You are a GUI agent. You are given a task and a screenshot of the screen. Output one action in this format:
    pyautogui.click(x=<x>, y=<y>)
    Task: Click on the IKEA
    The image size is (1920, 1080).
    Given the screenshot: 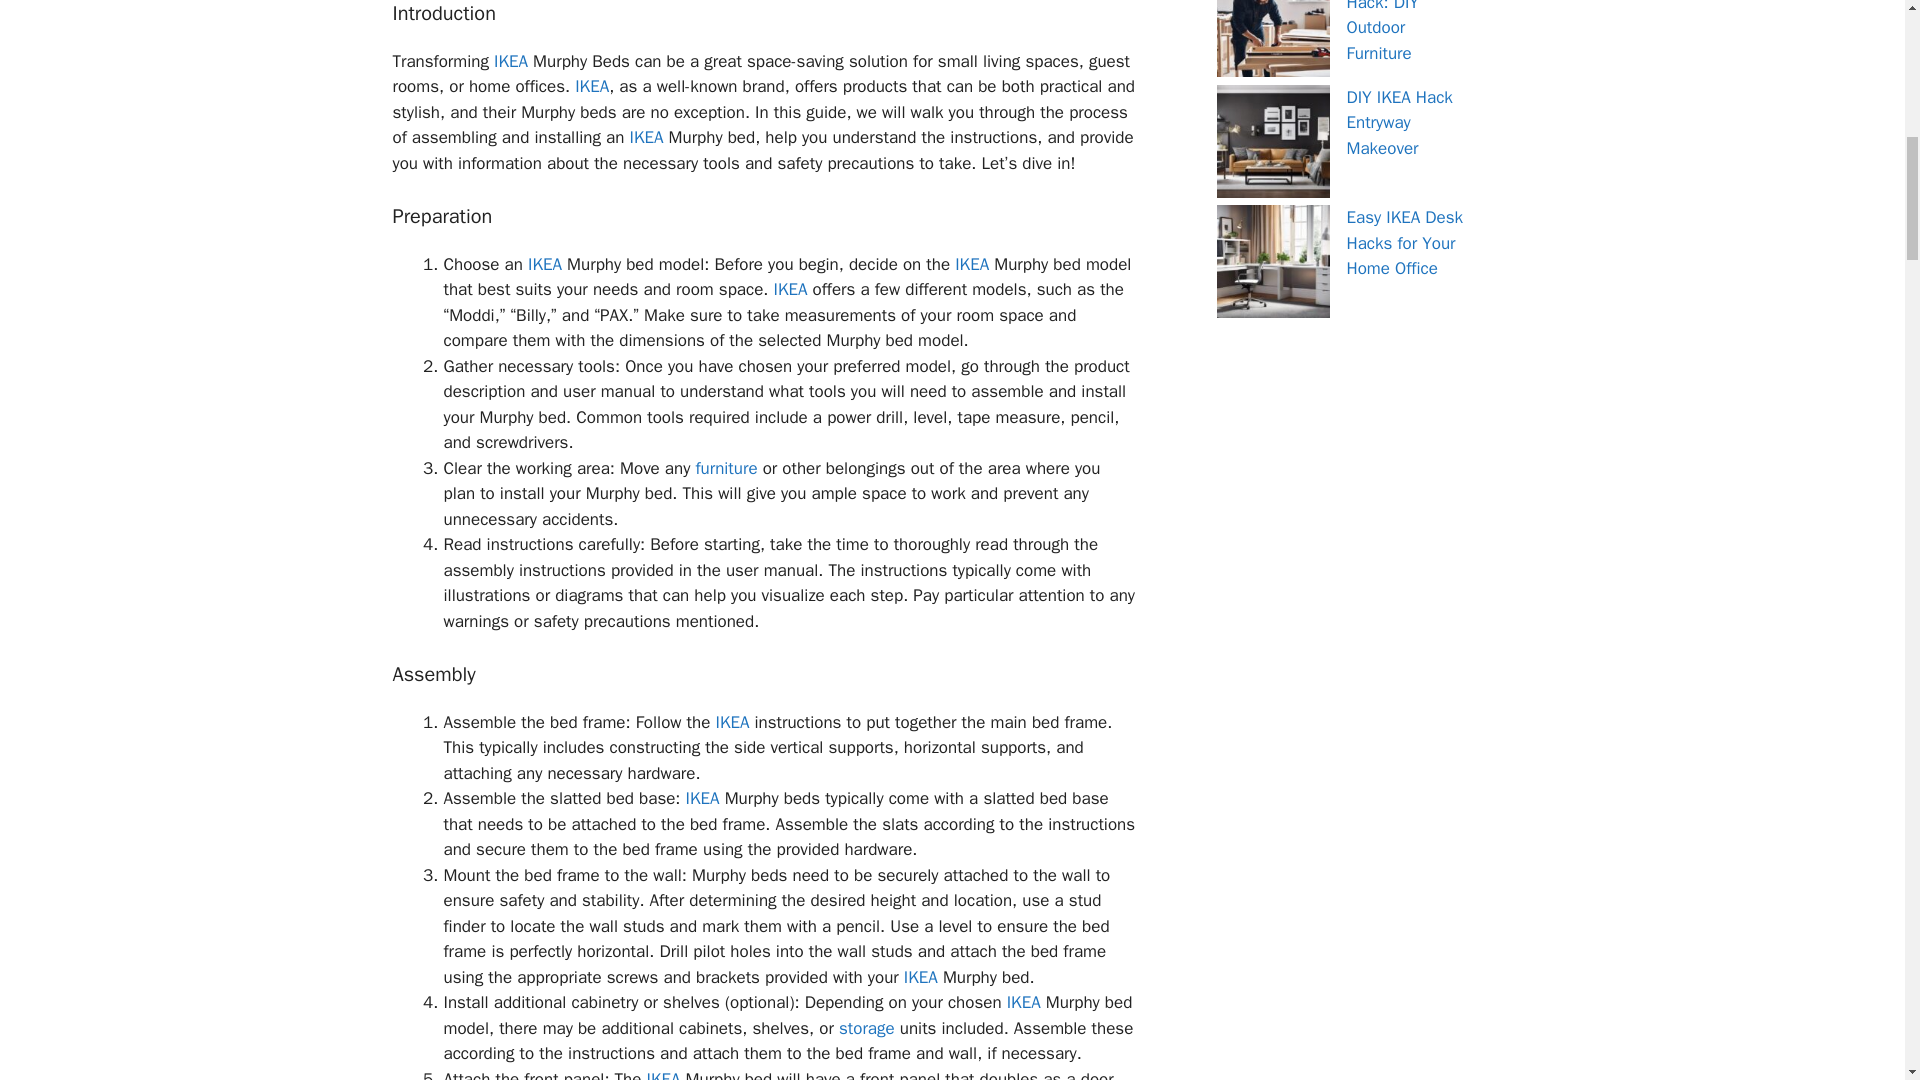 What is the action you would take?
    pyautogui.click(x=790, y=289)
    